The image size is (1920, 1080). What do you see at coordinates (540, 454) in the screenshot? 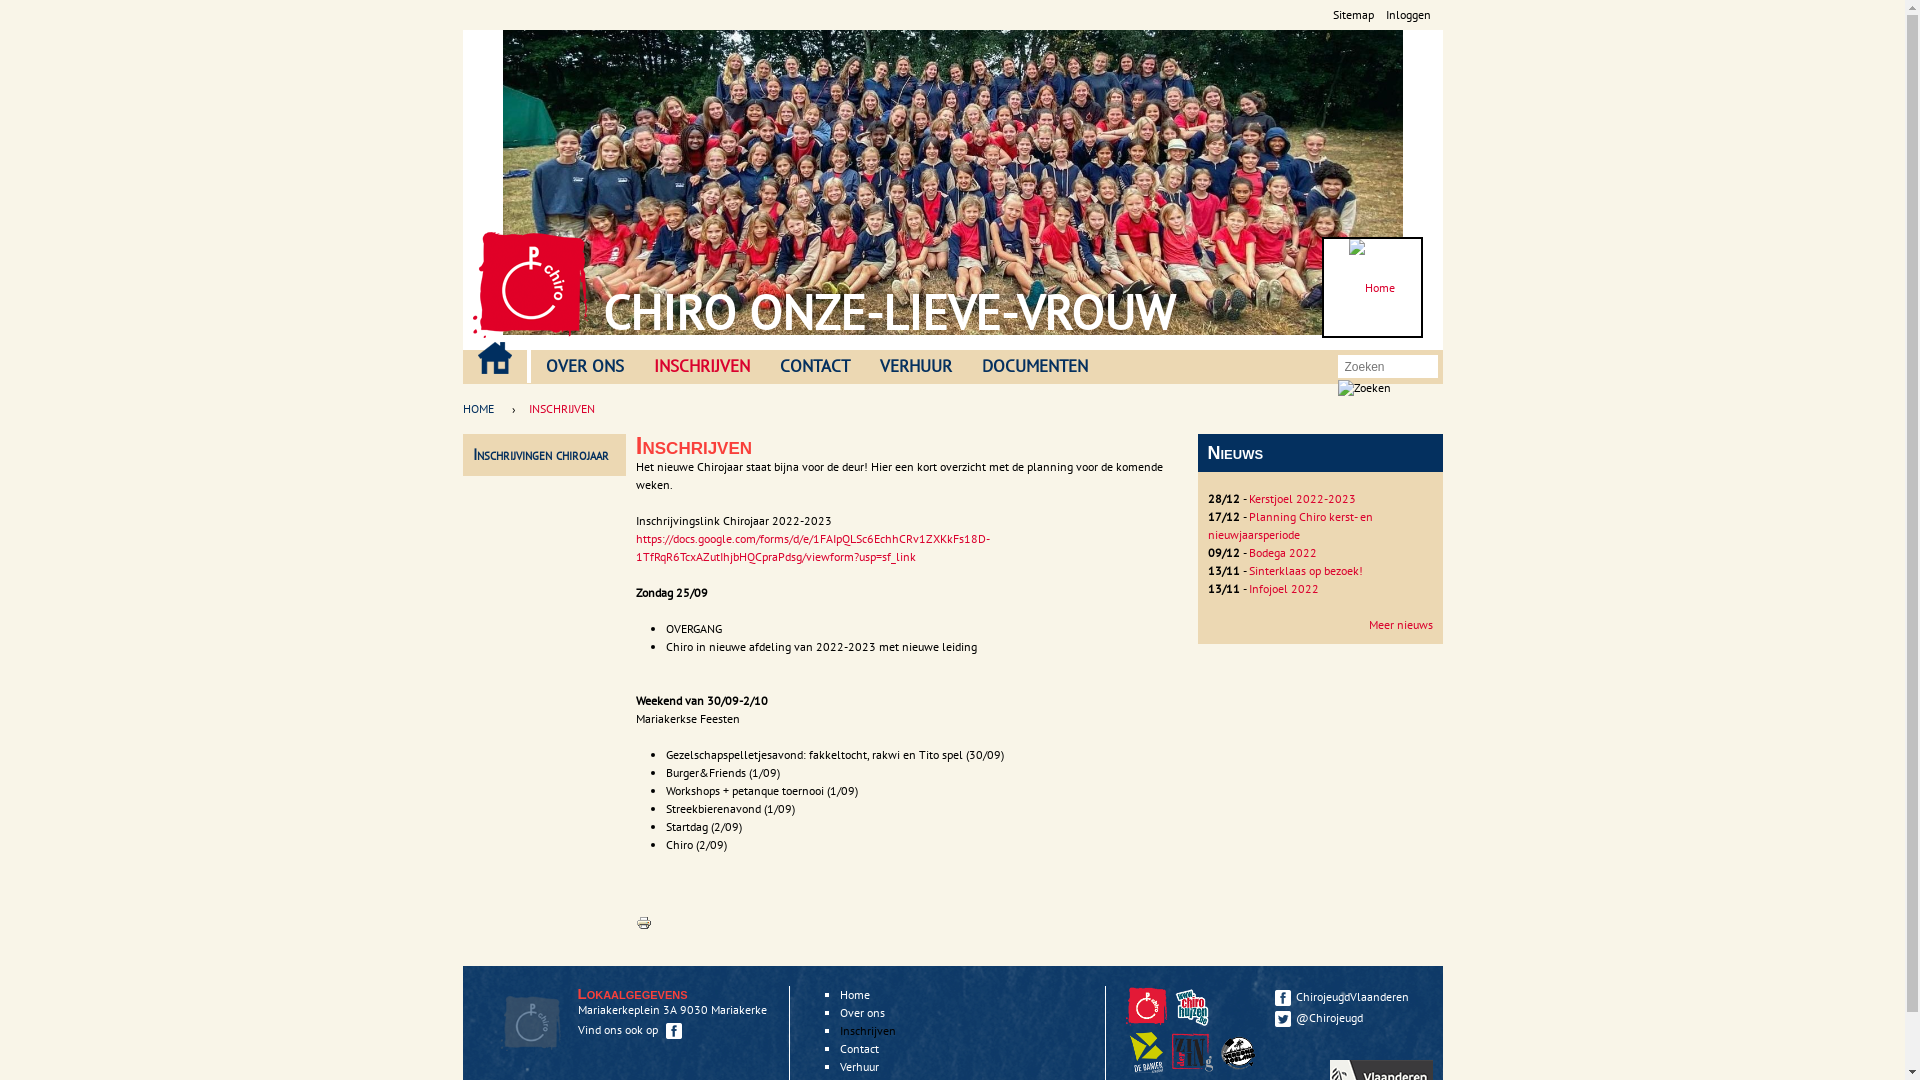
I see `Inschrijvingen chirojaar` at bounding box center [540, 454].